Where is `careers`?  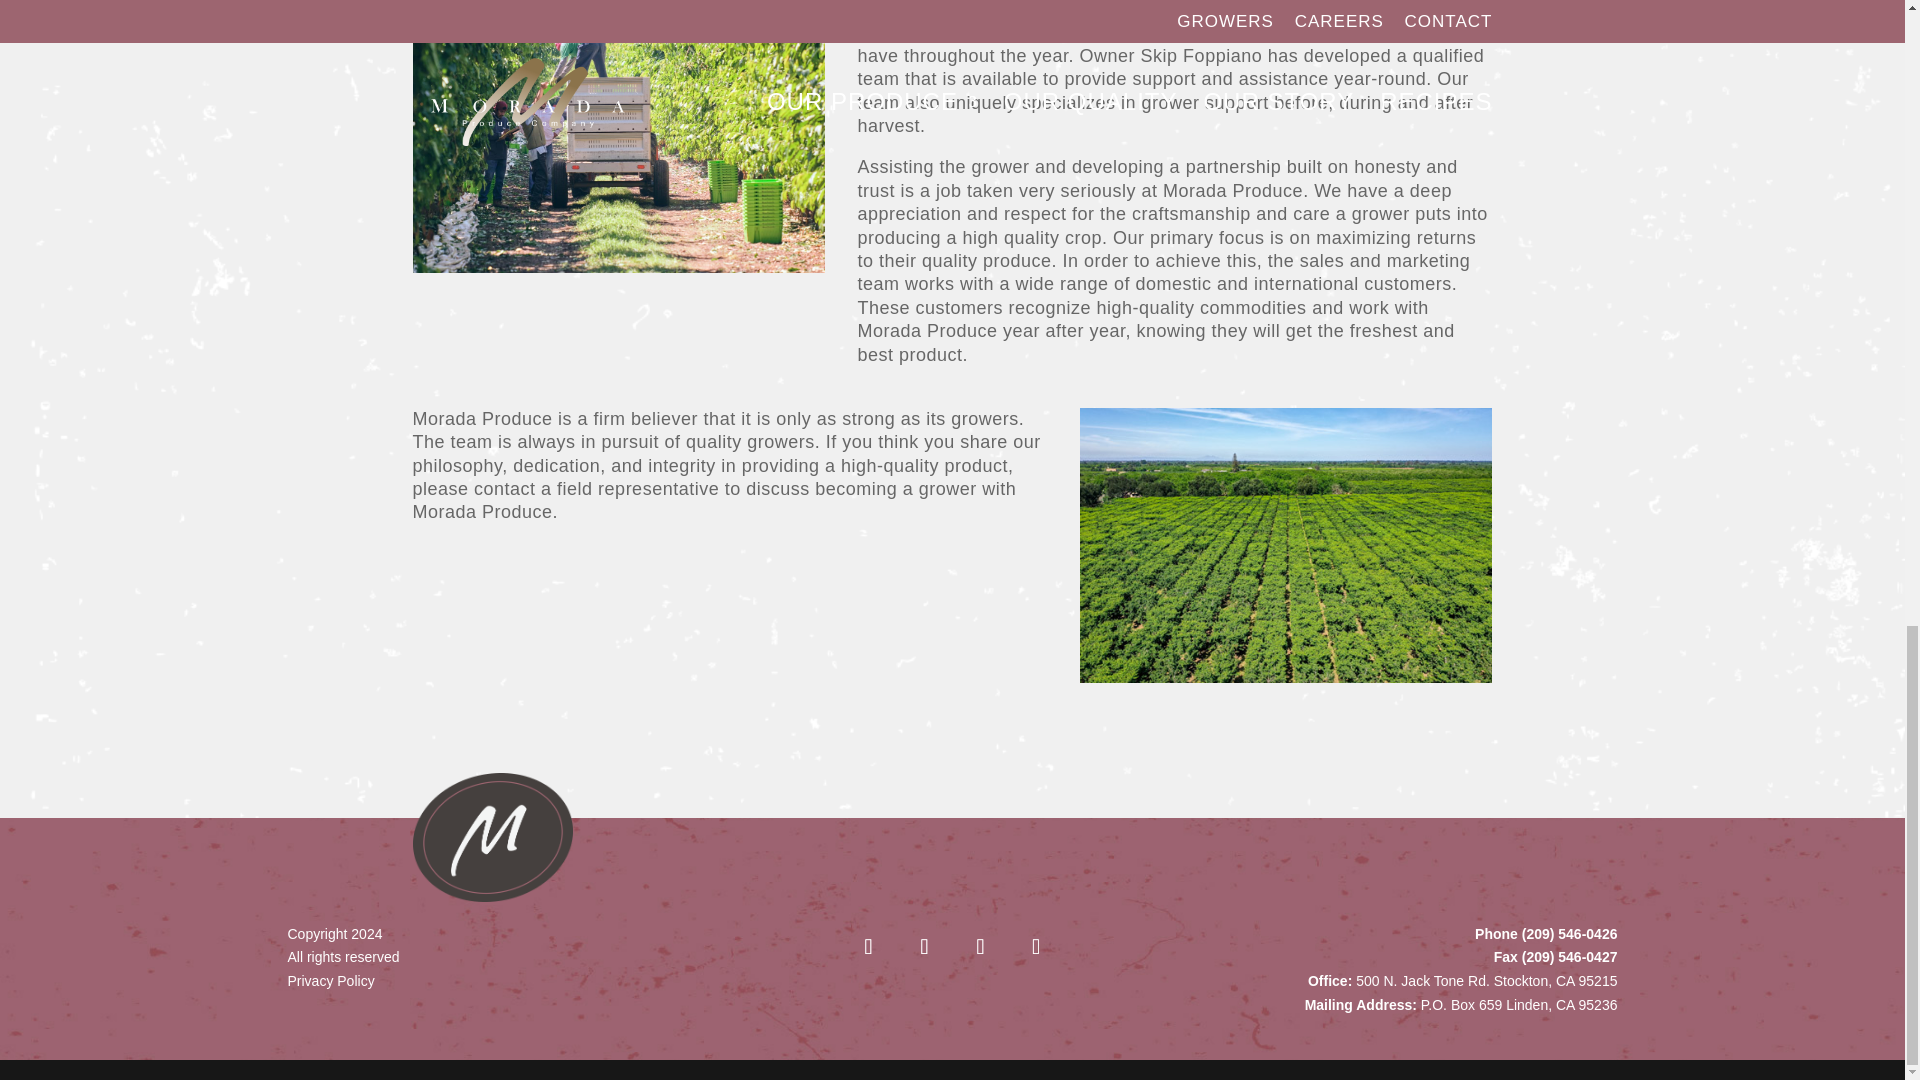 careers is located at coordinates (618, 136).